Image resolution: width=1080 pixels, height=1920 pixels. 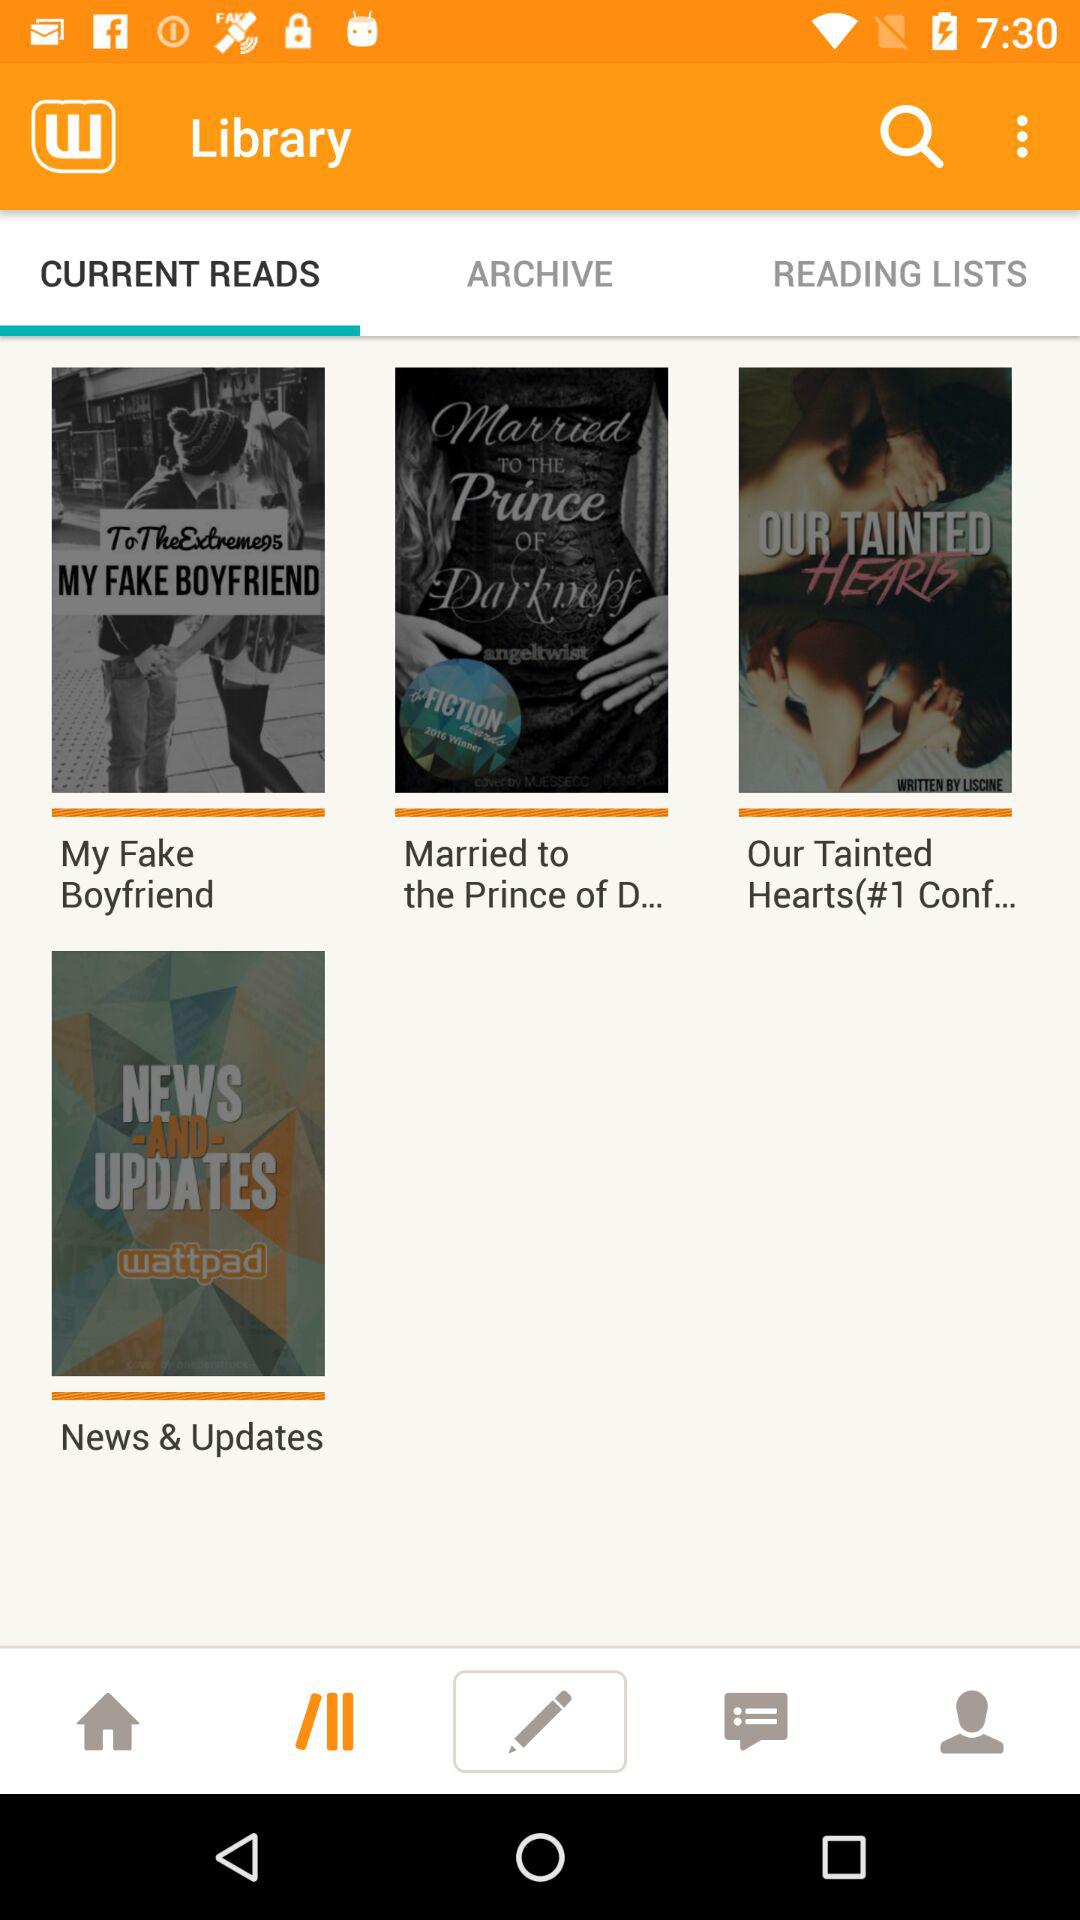 What do you see at coordinates (912, 136) in the screenshot?
I see `click icon to the right of archive` at bounding box center [912, 136].